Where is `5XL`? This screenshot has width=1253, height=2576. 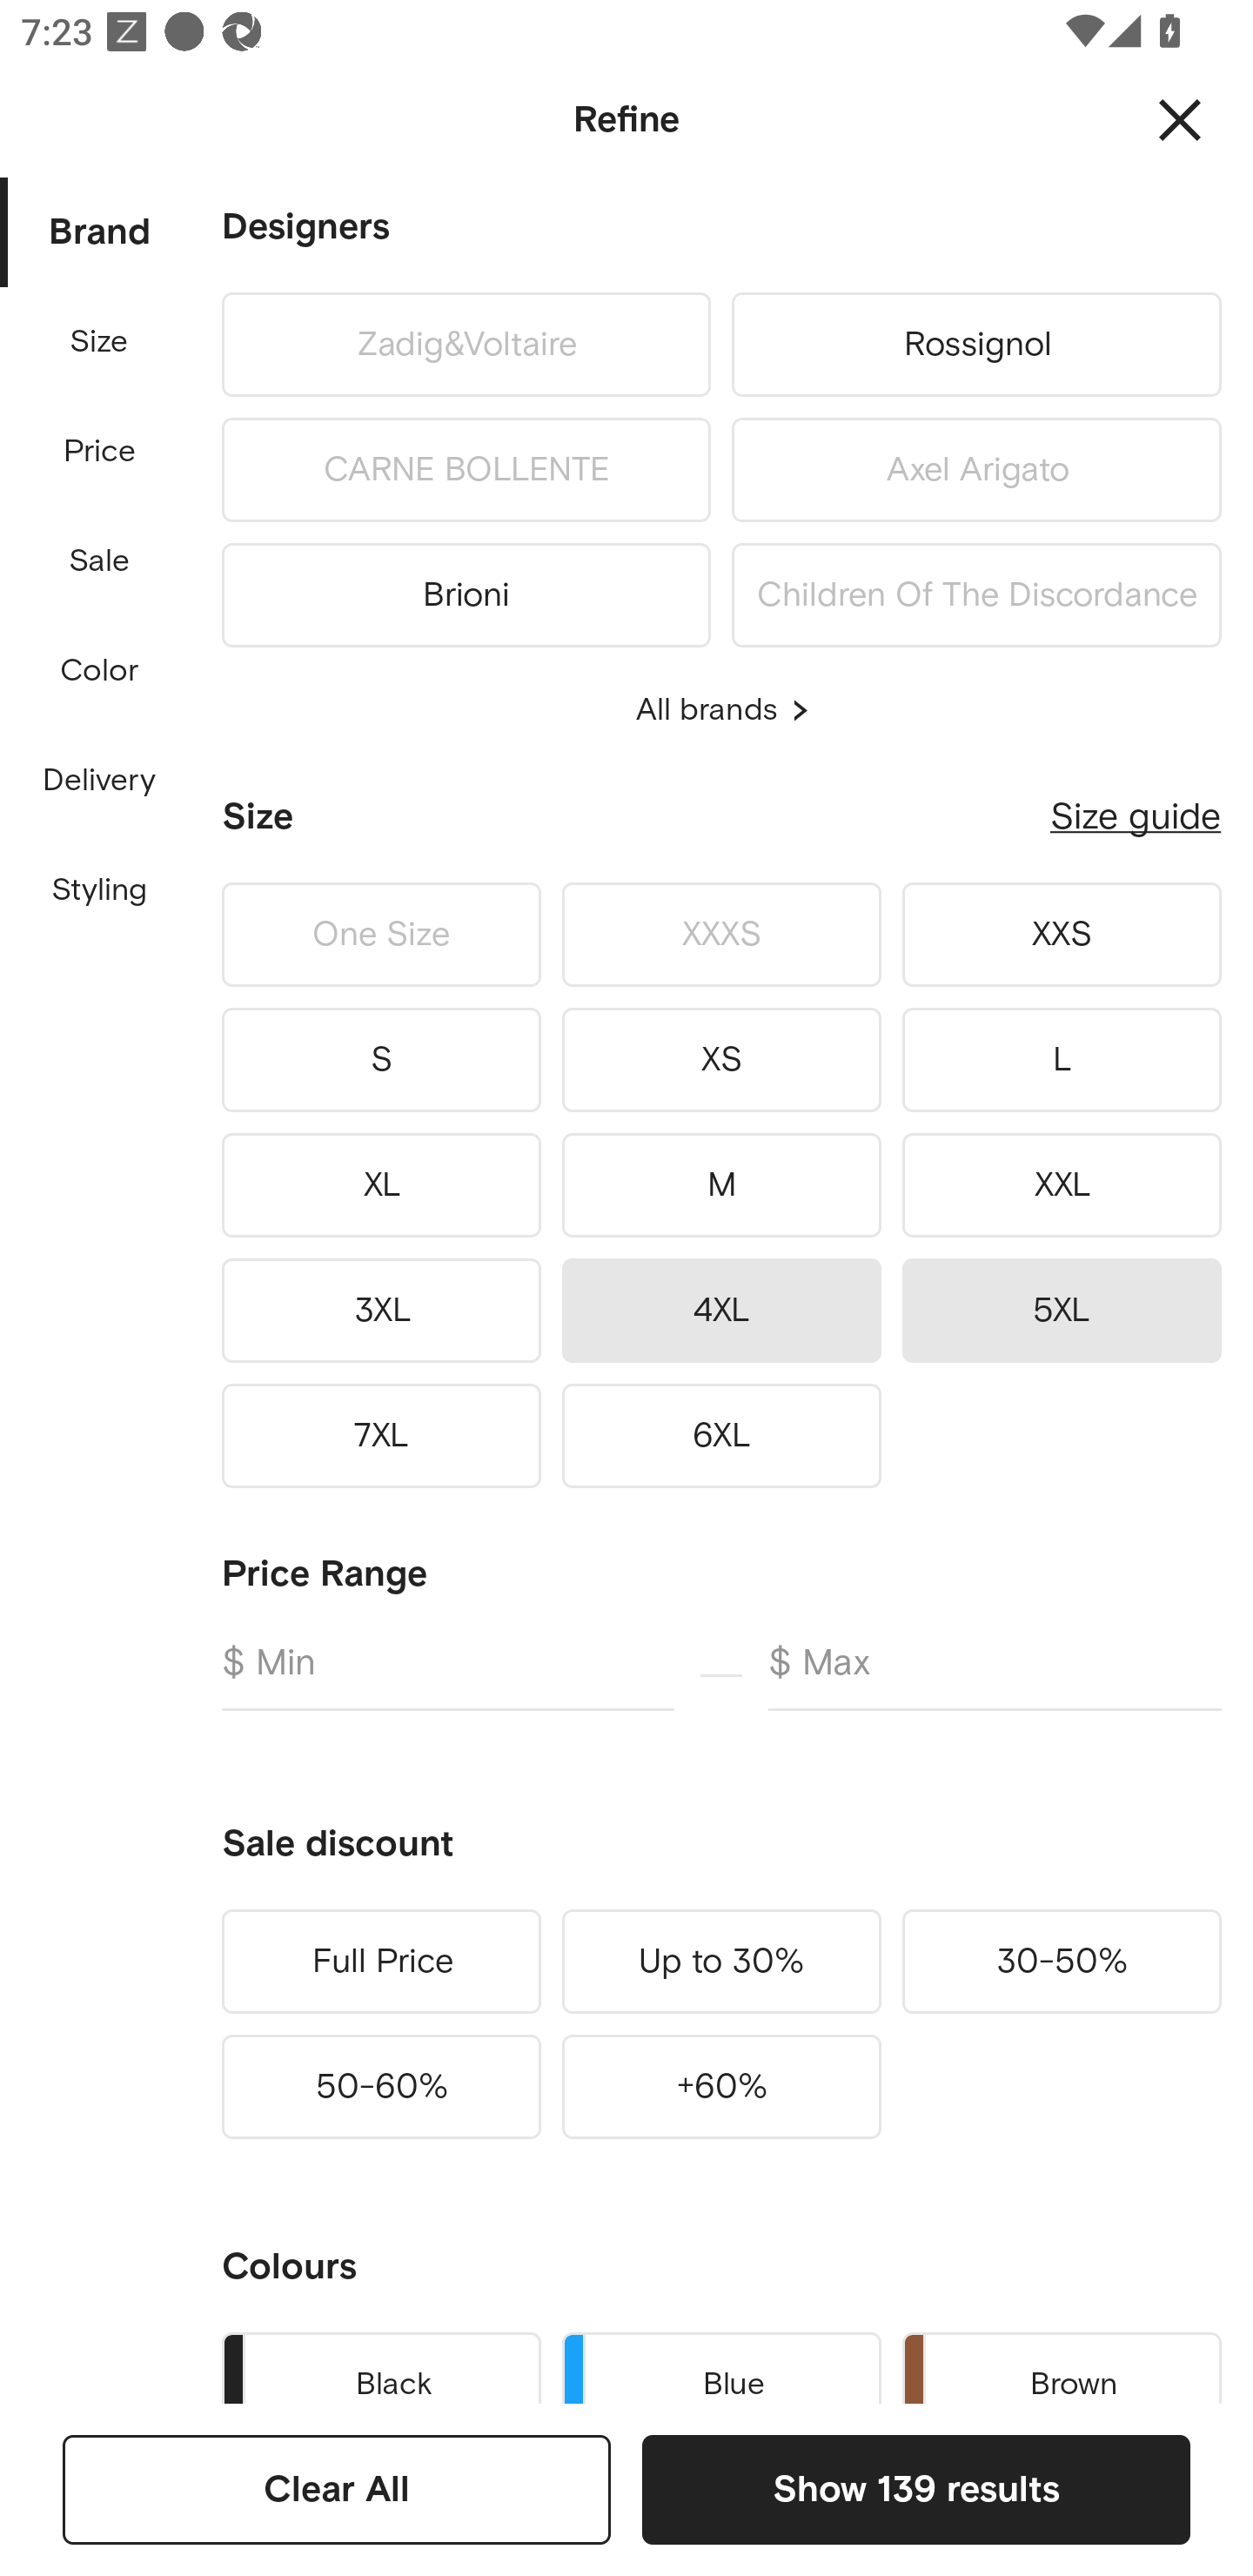 5XL is located at coordinates (1062, 1309).